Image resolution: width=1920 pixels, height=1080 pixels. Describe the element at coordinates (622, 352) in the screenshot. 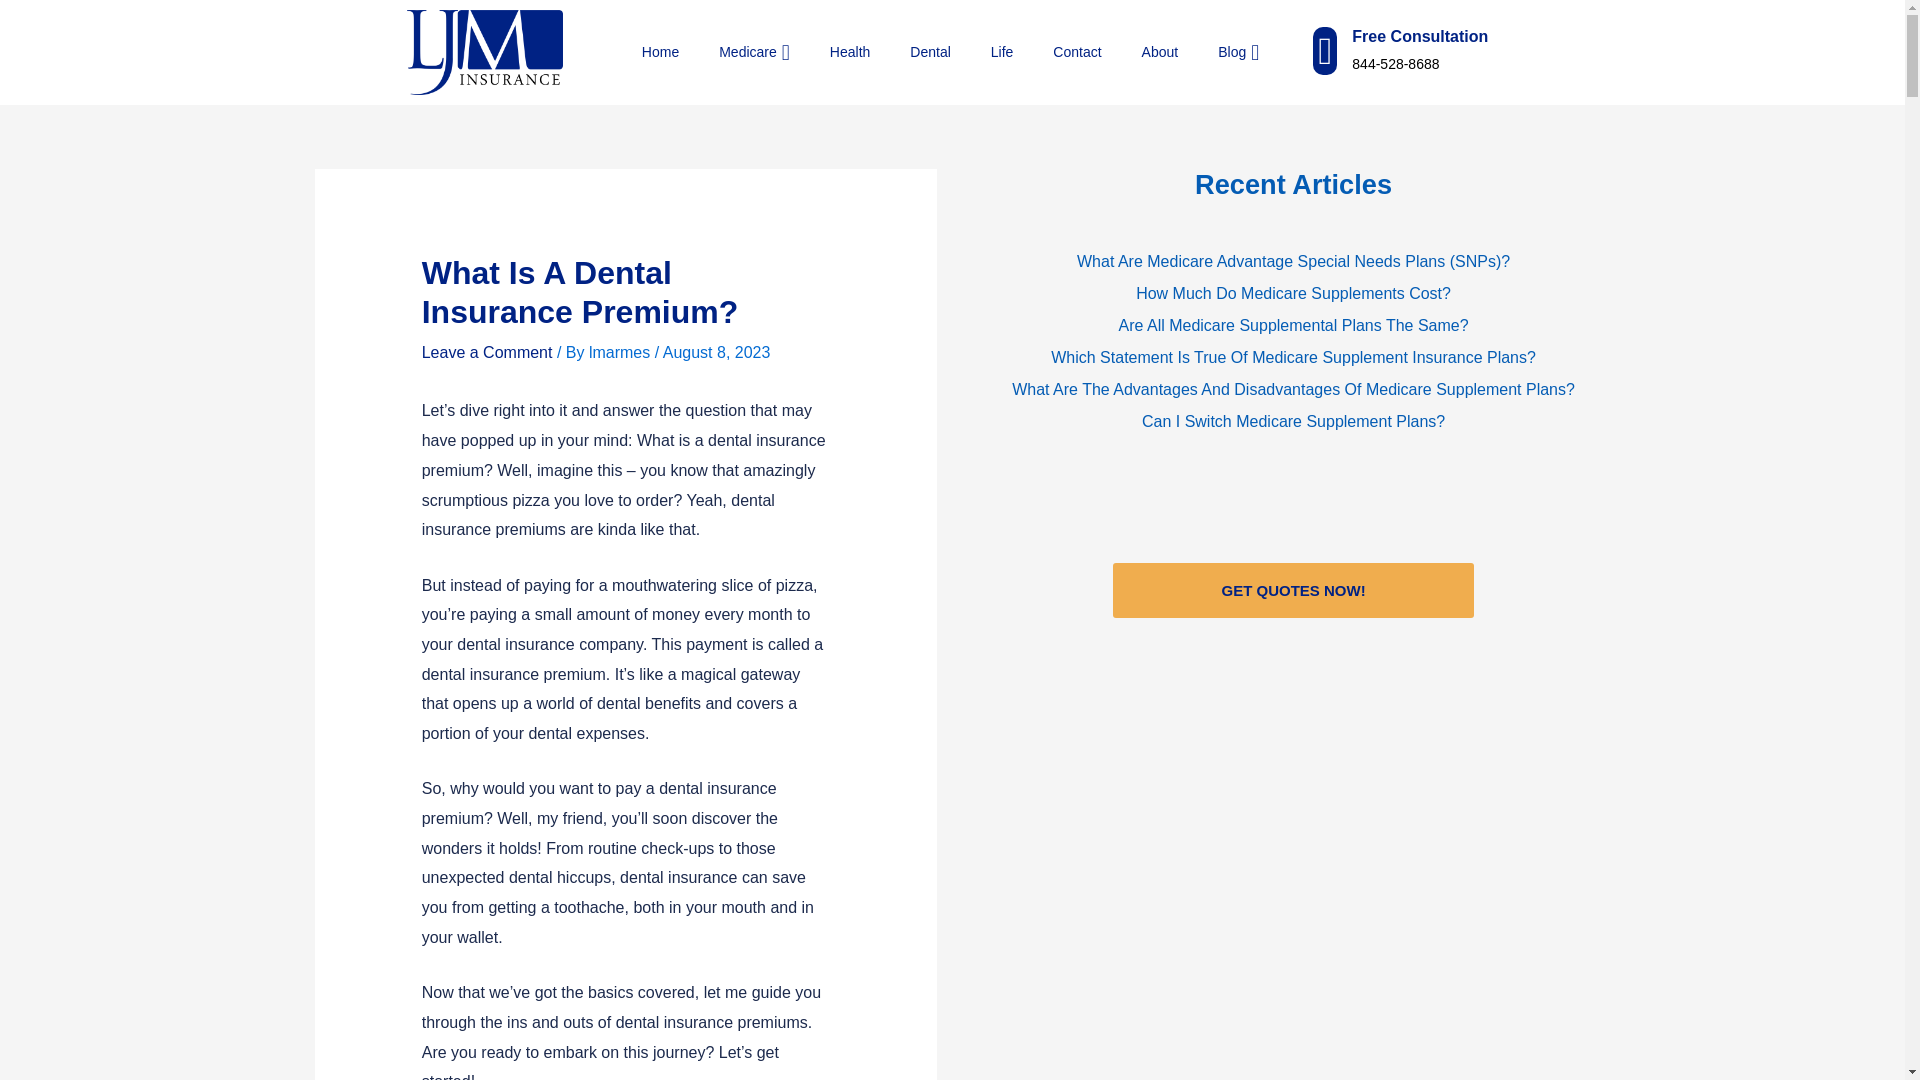

I see `View all posts by lmarmes` at that location.